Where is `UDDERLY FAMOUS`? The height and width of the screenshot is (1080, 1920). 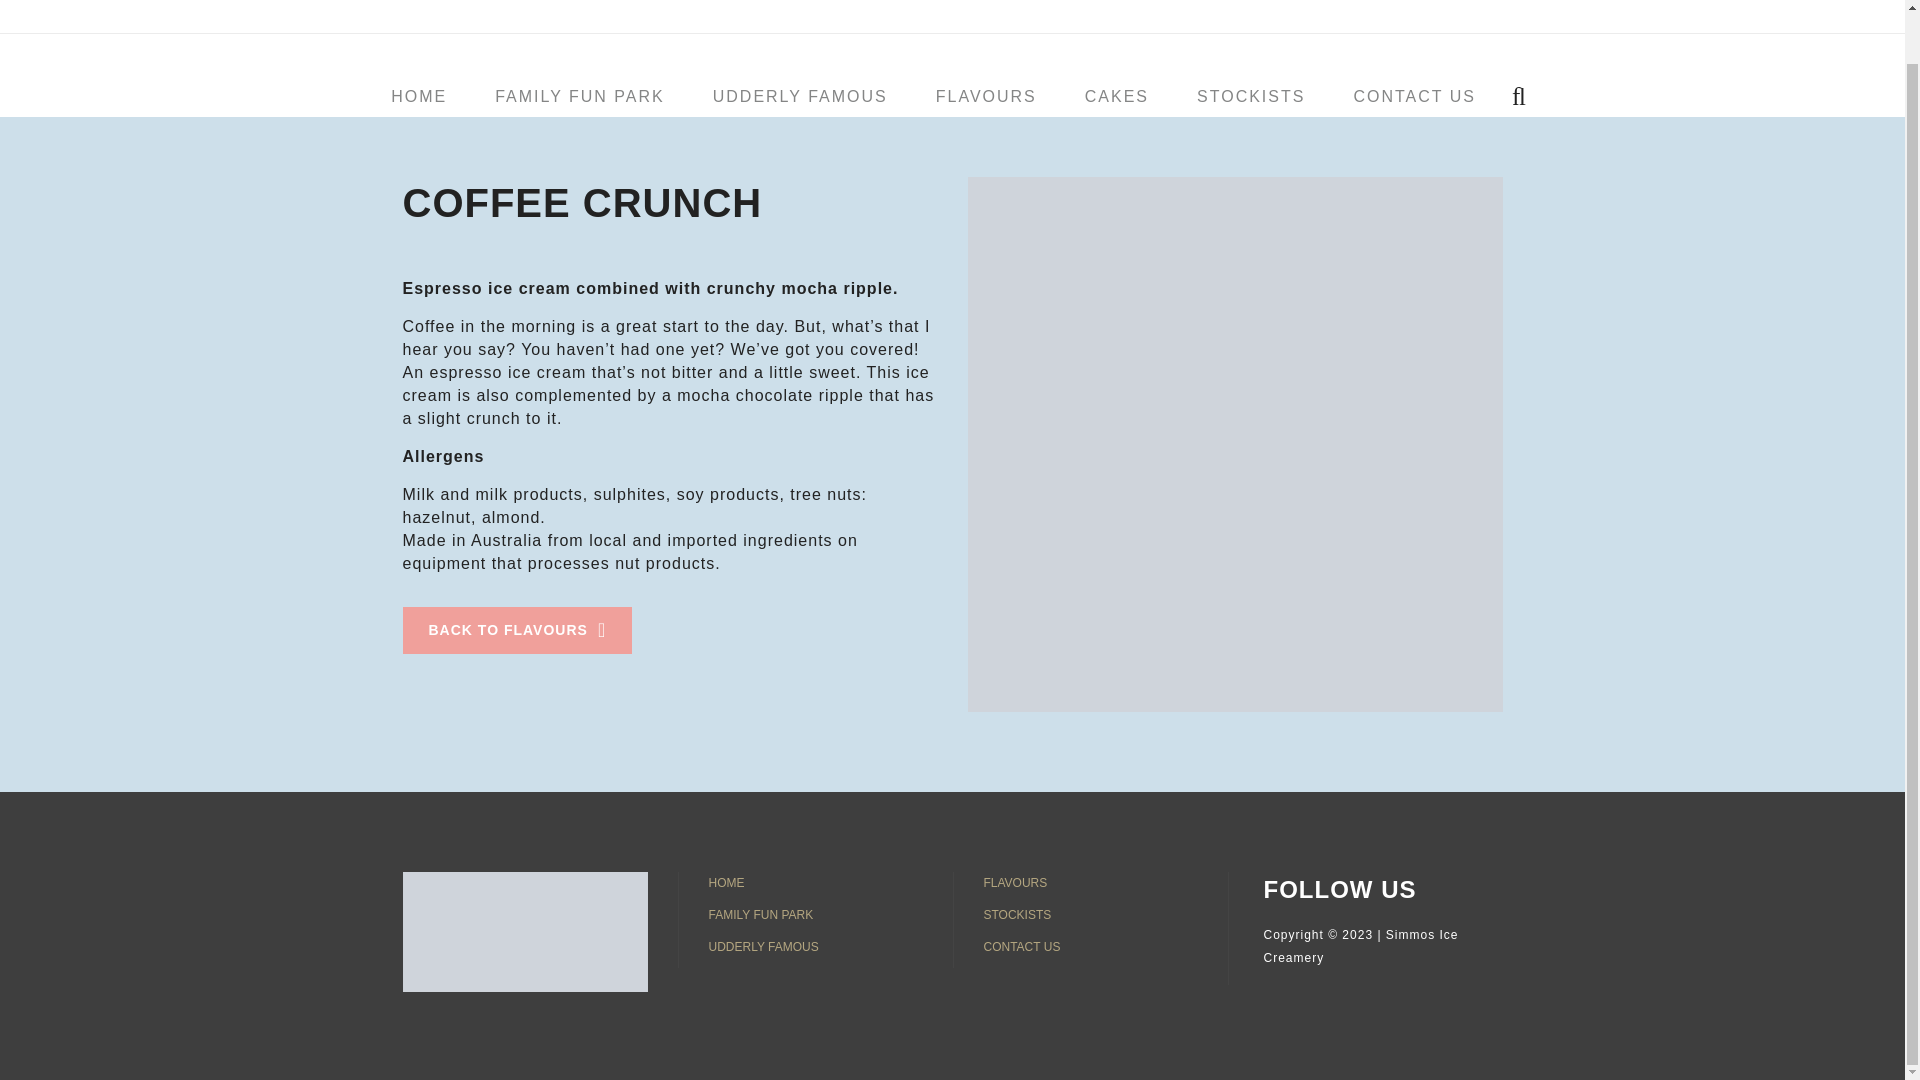 UDDERLY FAMOUS is located at coordinates (814, 946).